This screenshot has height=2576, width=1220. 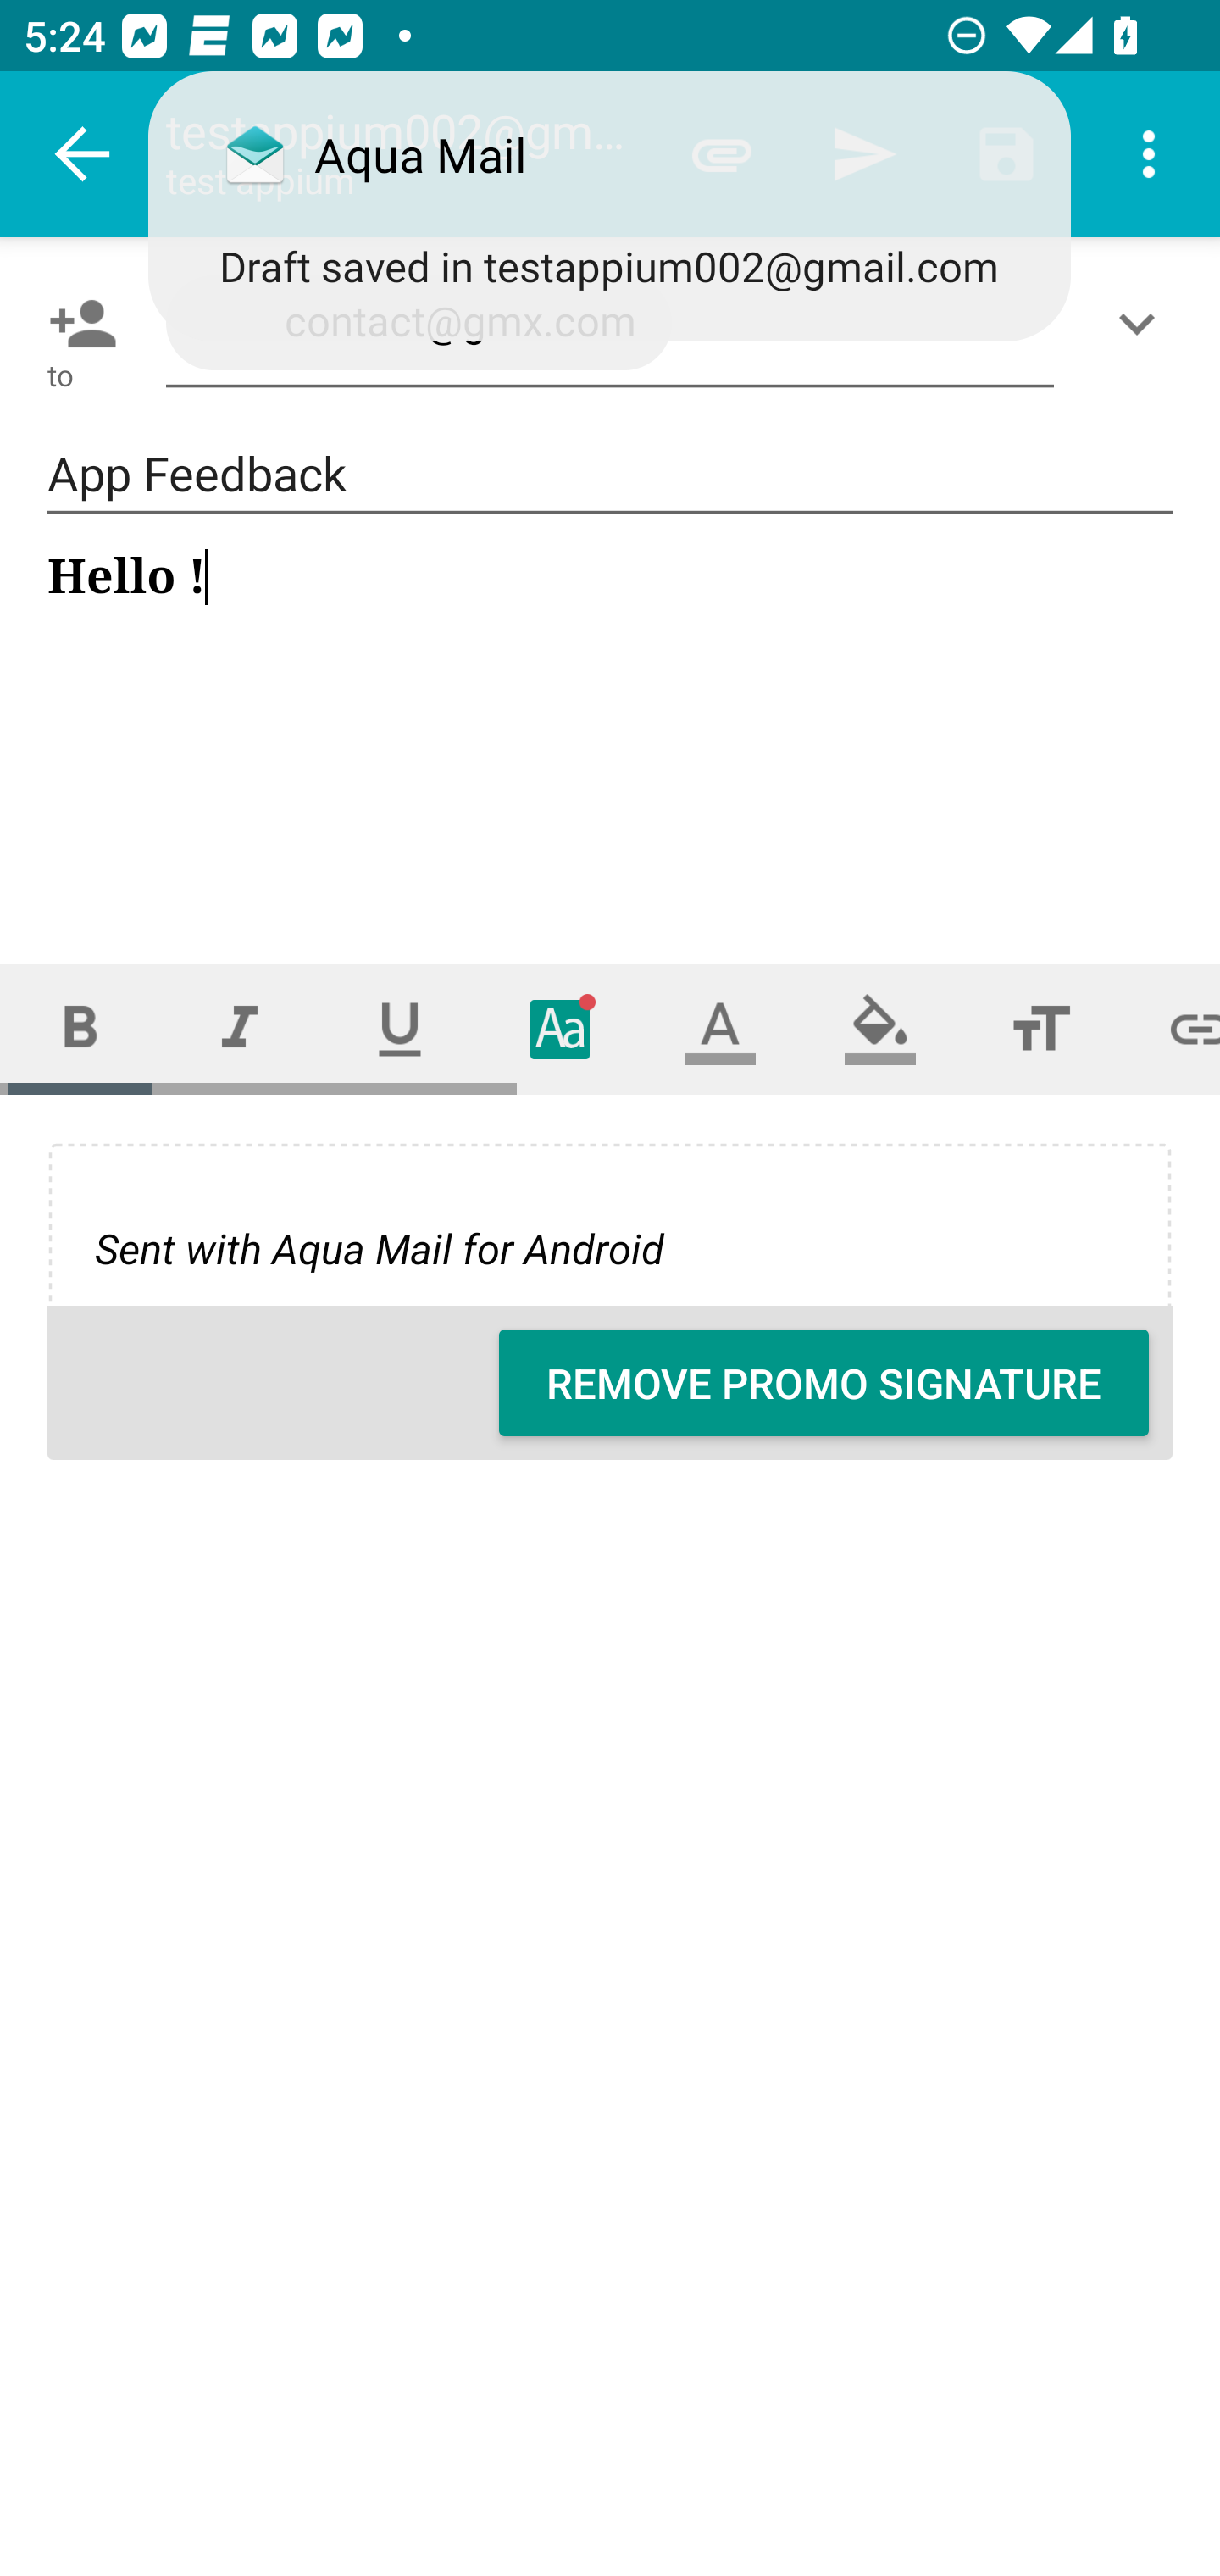 What do you see at coordinates (1143, 323) in the screenshot?
I see `Show/Add CC/BCC` at bounding box center [1143, 323].